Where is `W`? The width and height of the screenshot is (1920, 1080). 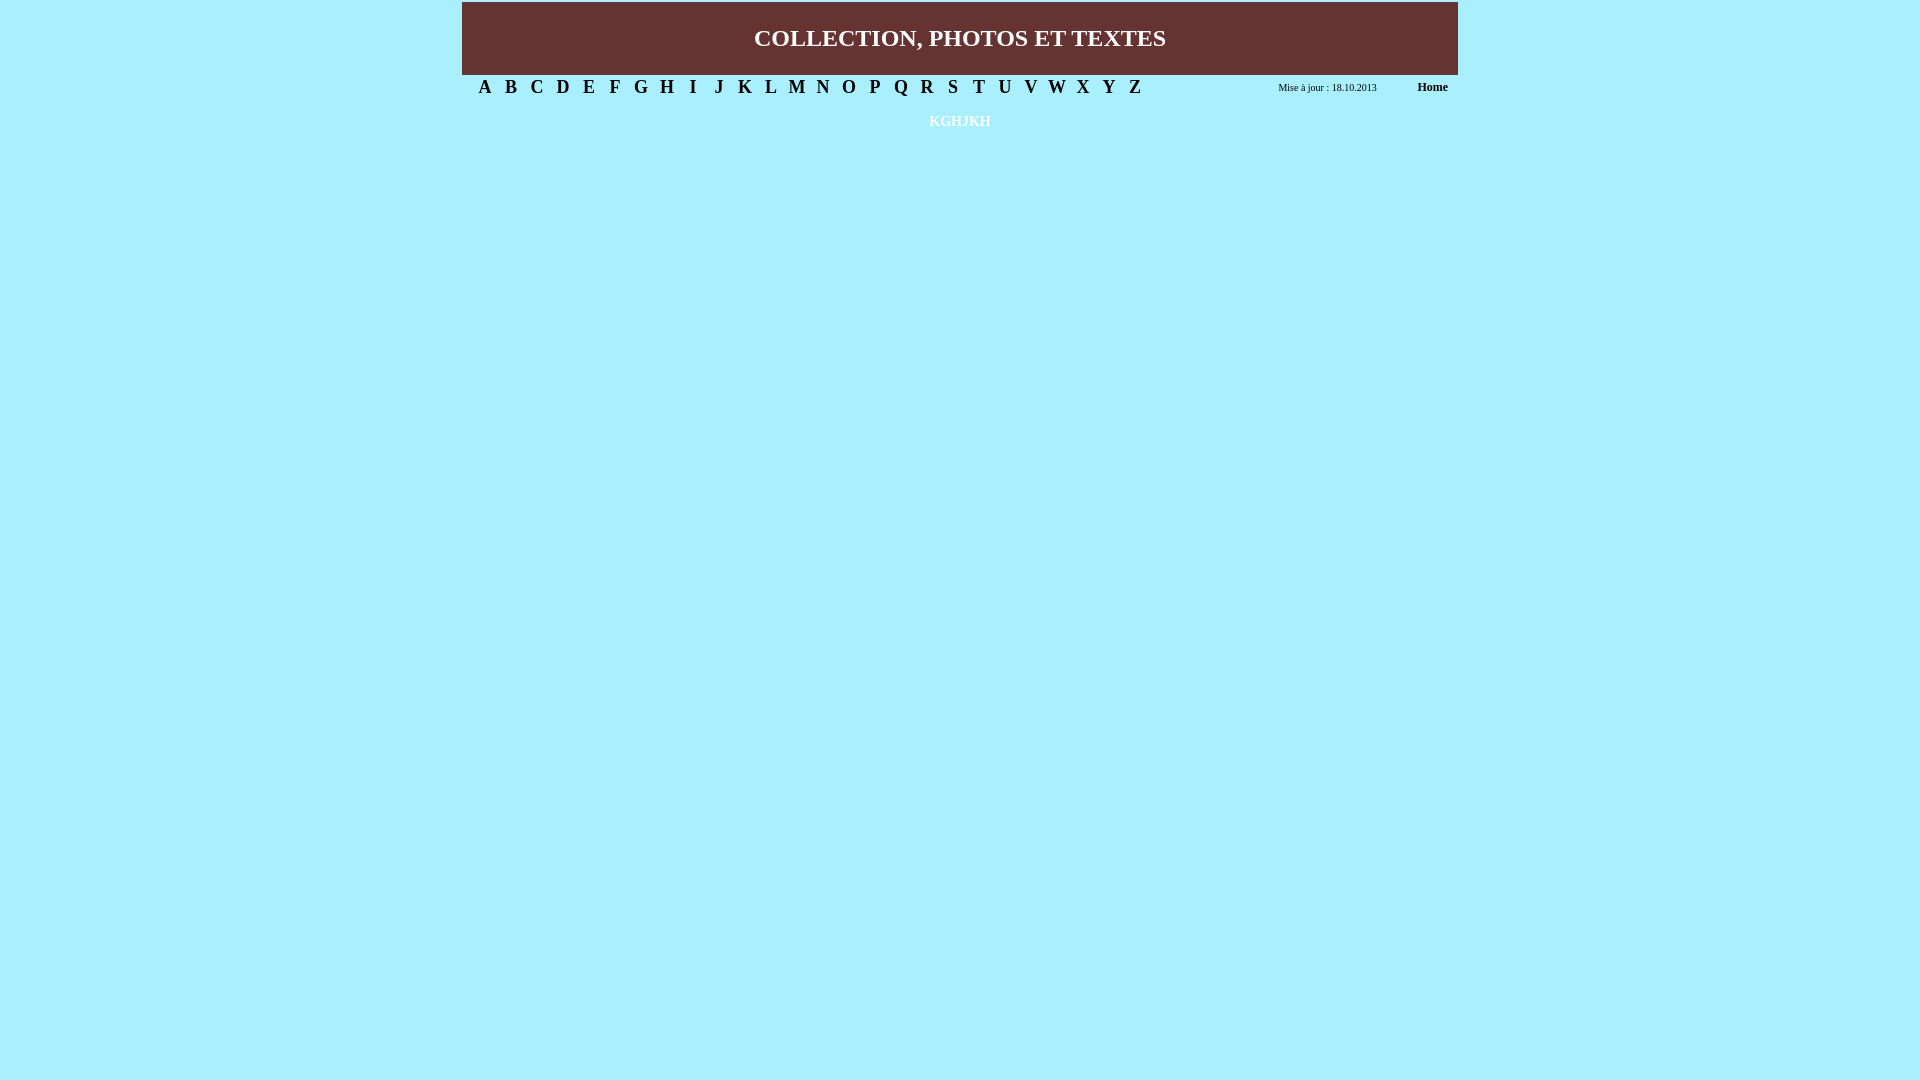
W is located at coordinates (1057, 87).